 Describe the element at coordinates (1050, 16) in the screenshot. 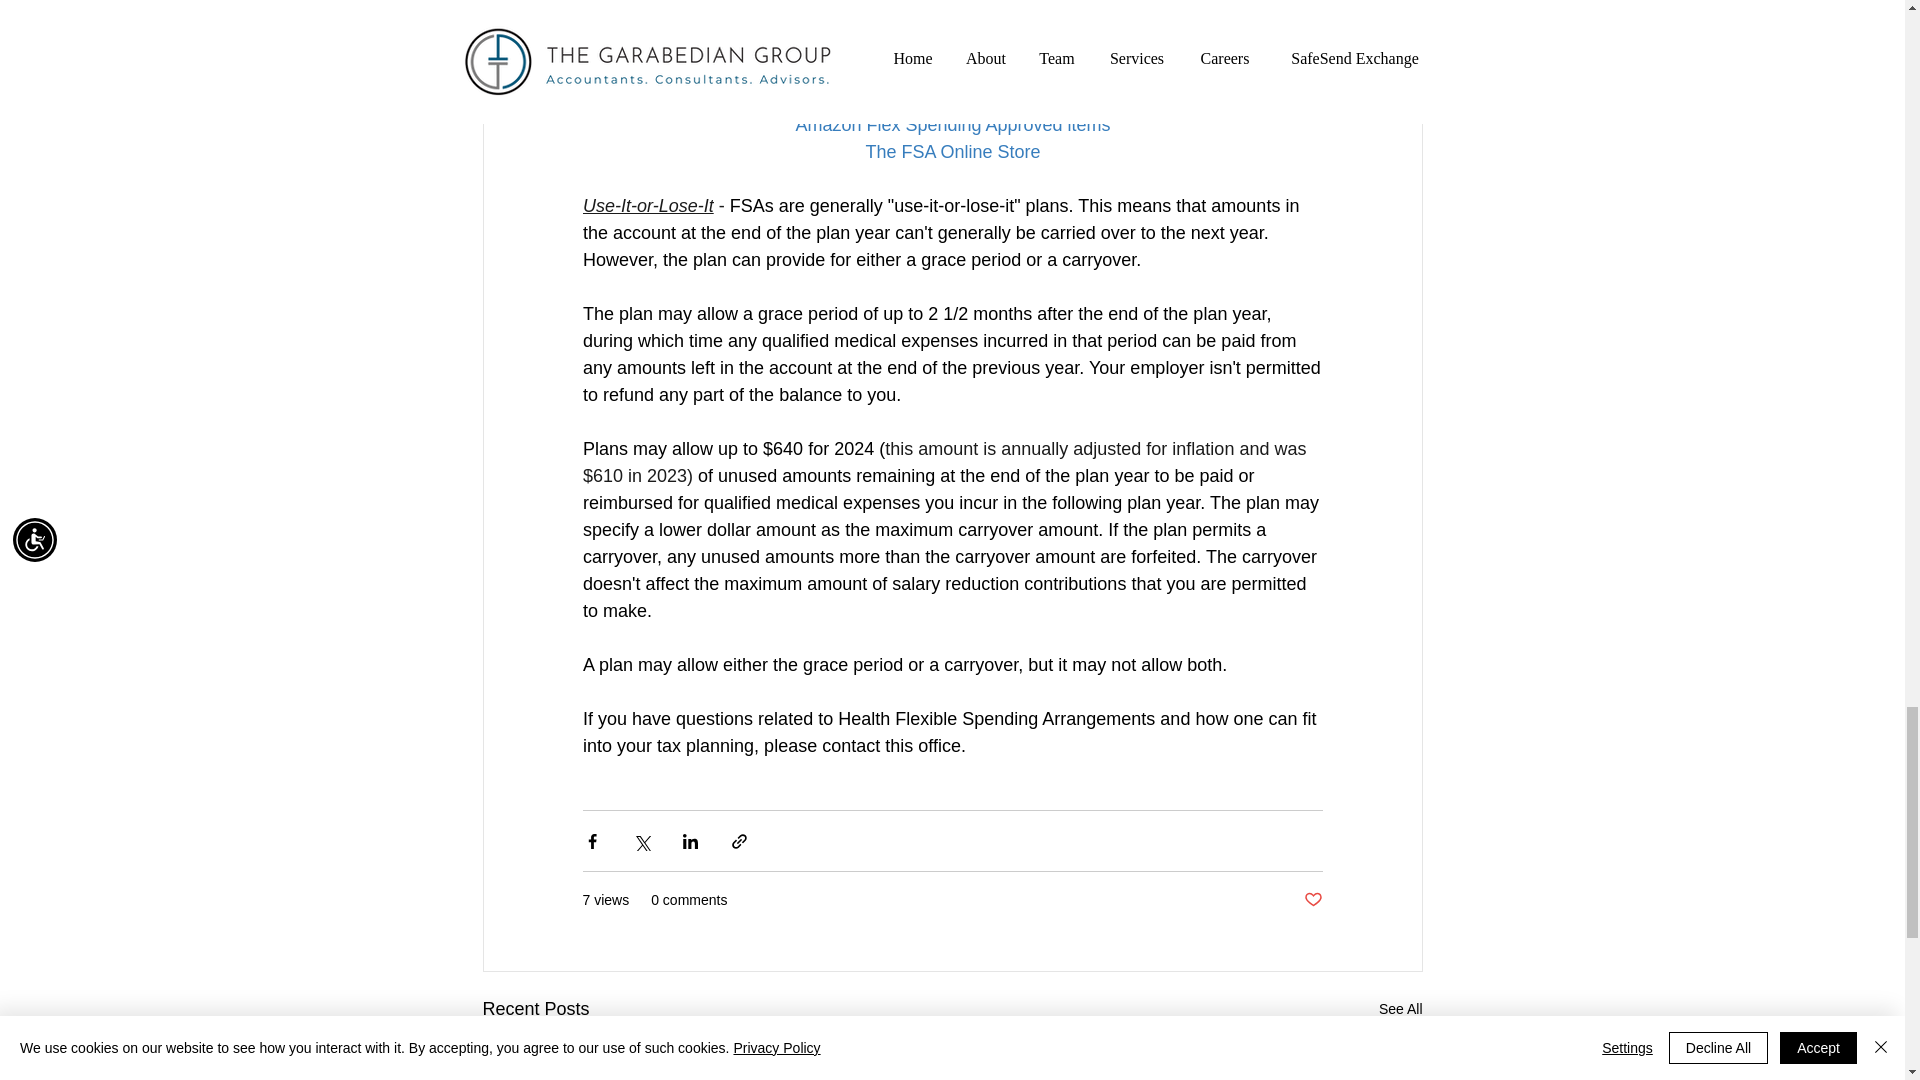

I see `click here` at that location.